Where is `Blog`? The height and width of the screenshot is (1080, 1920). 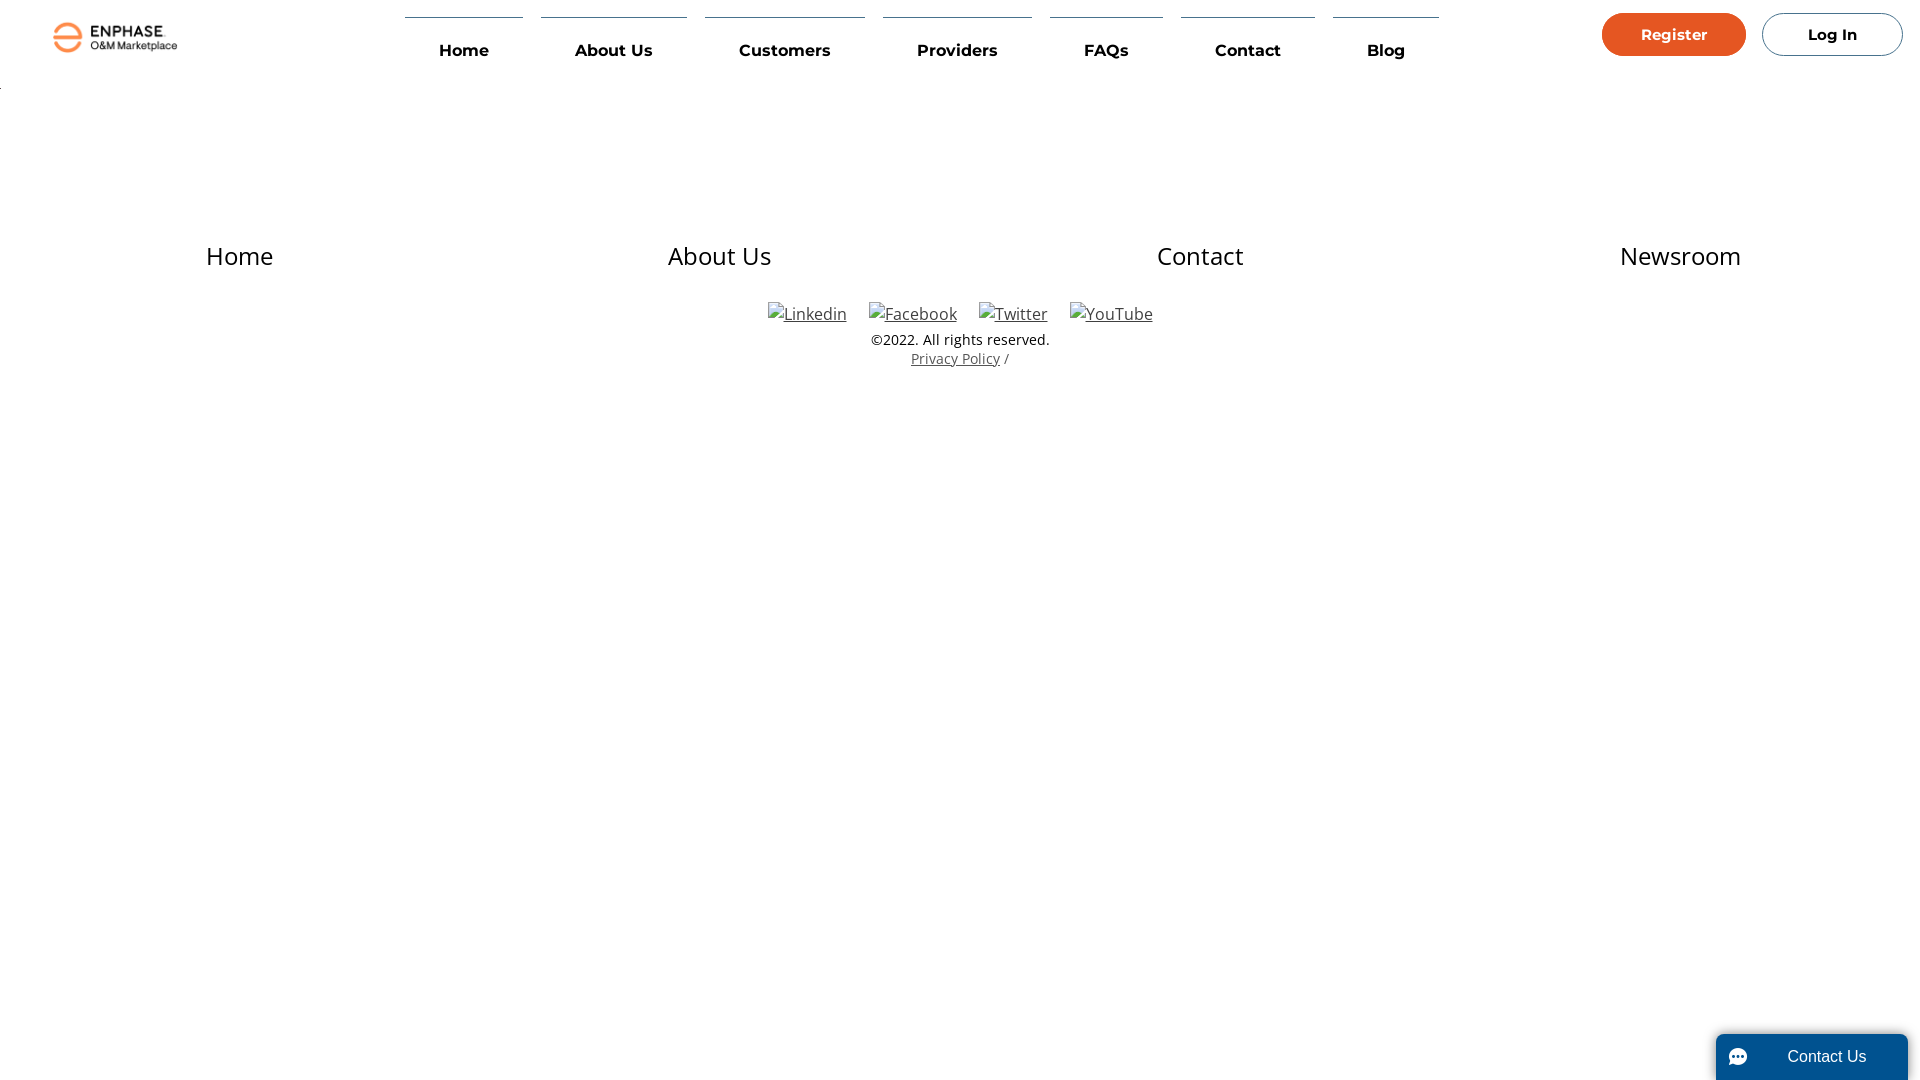
Blog is located at coordinates (1386, 44).